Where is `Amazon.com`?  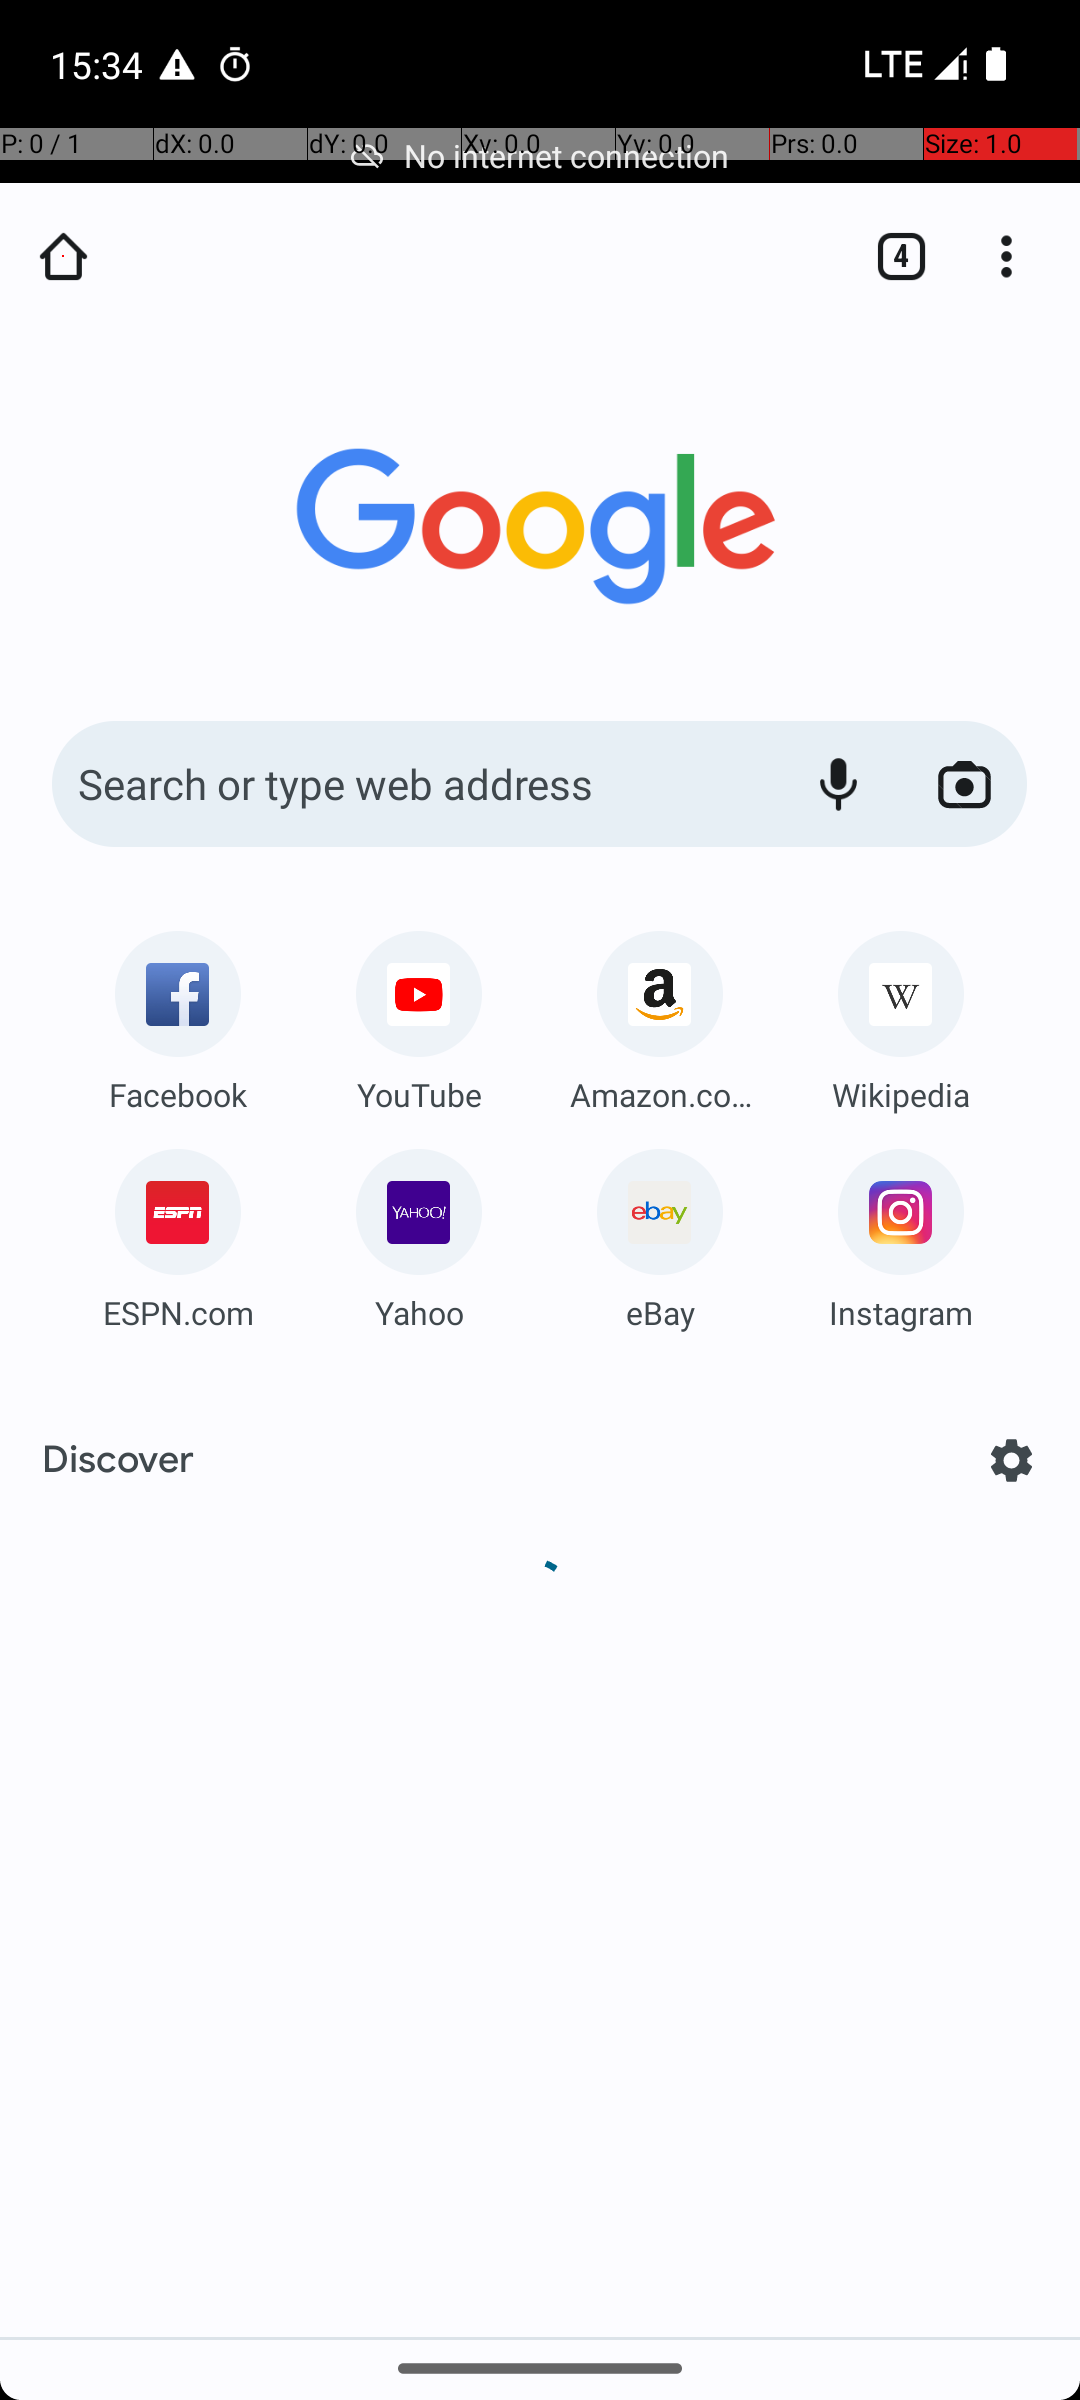
Amazon.com is located at coordinates (660, 1094).